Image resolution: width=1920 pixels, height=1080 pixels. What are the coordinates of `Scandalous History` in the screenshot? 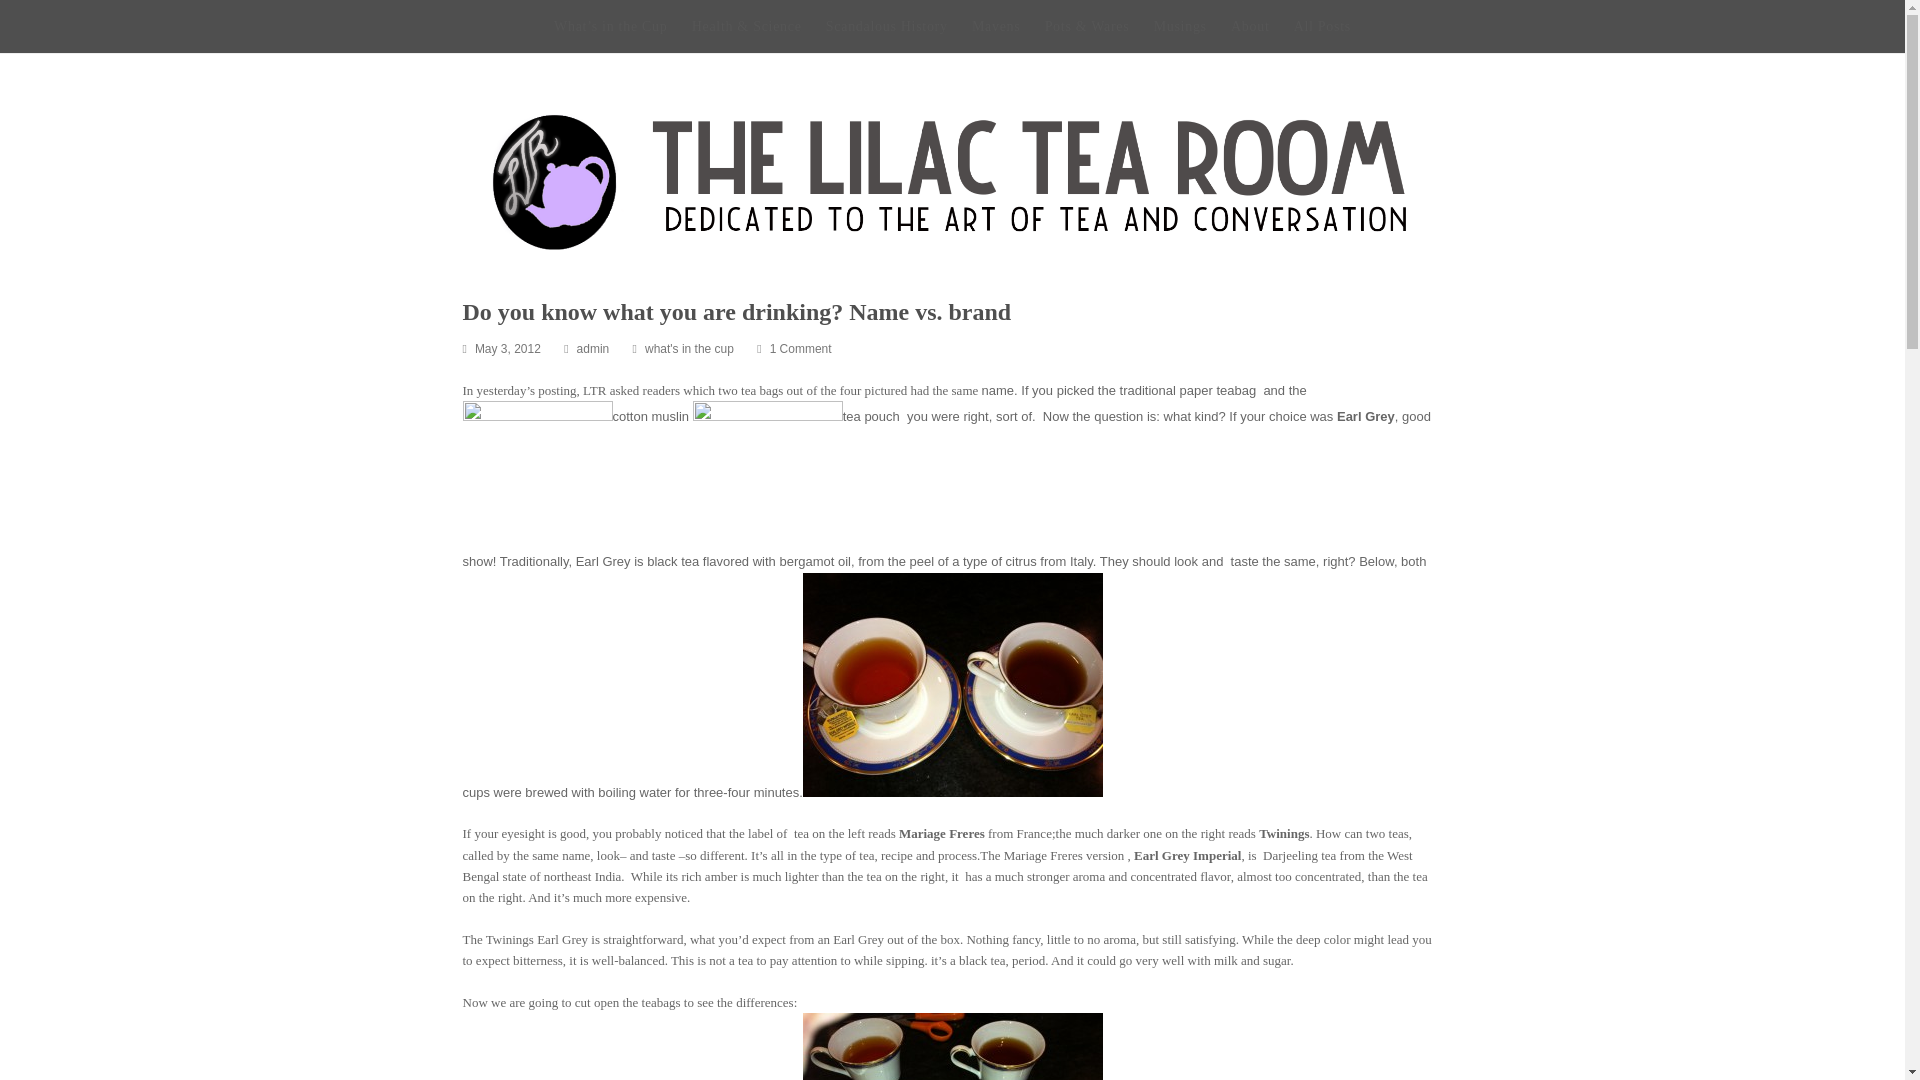 It's located at (886, 26).